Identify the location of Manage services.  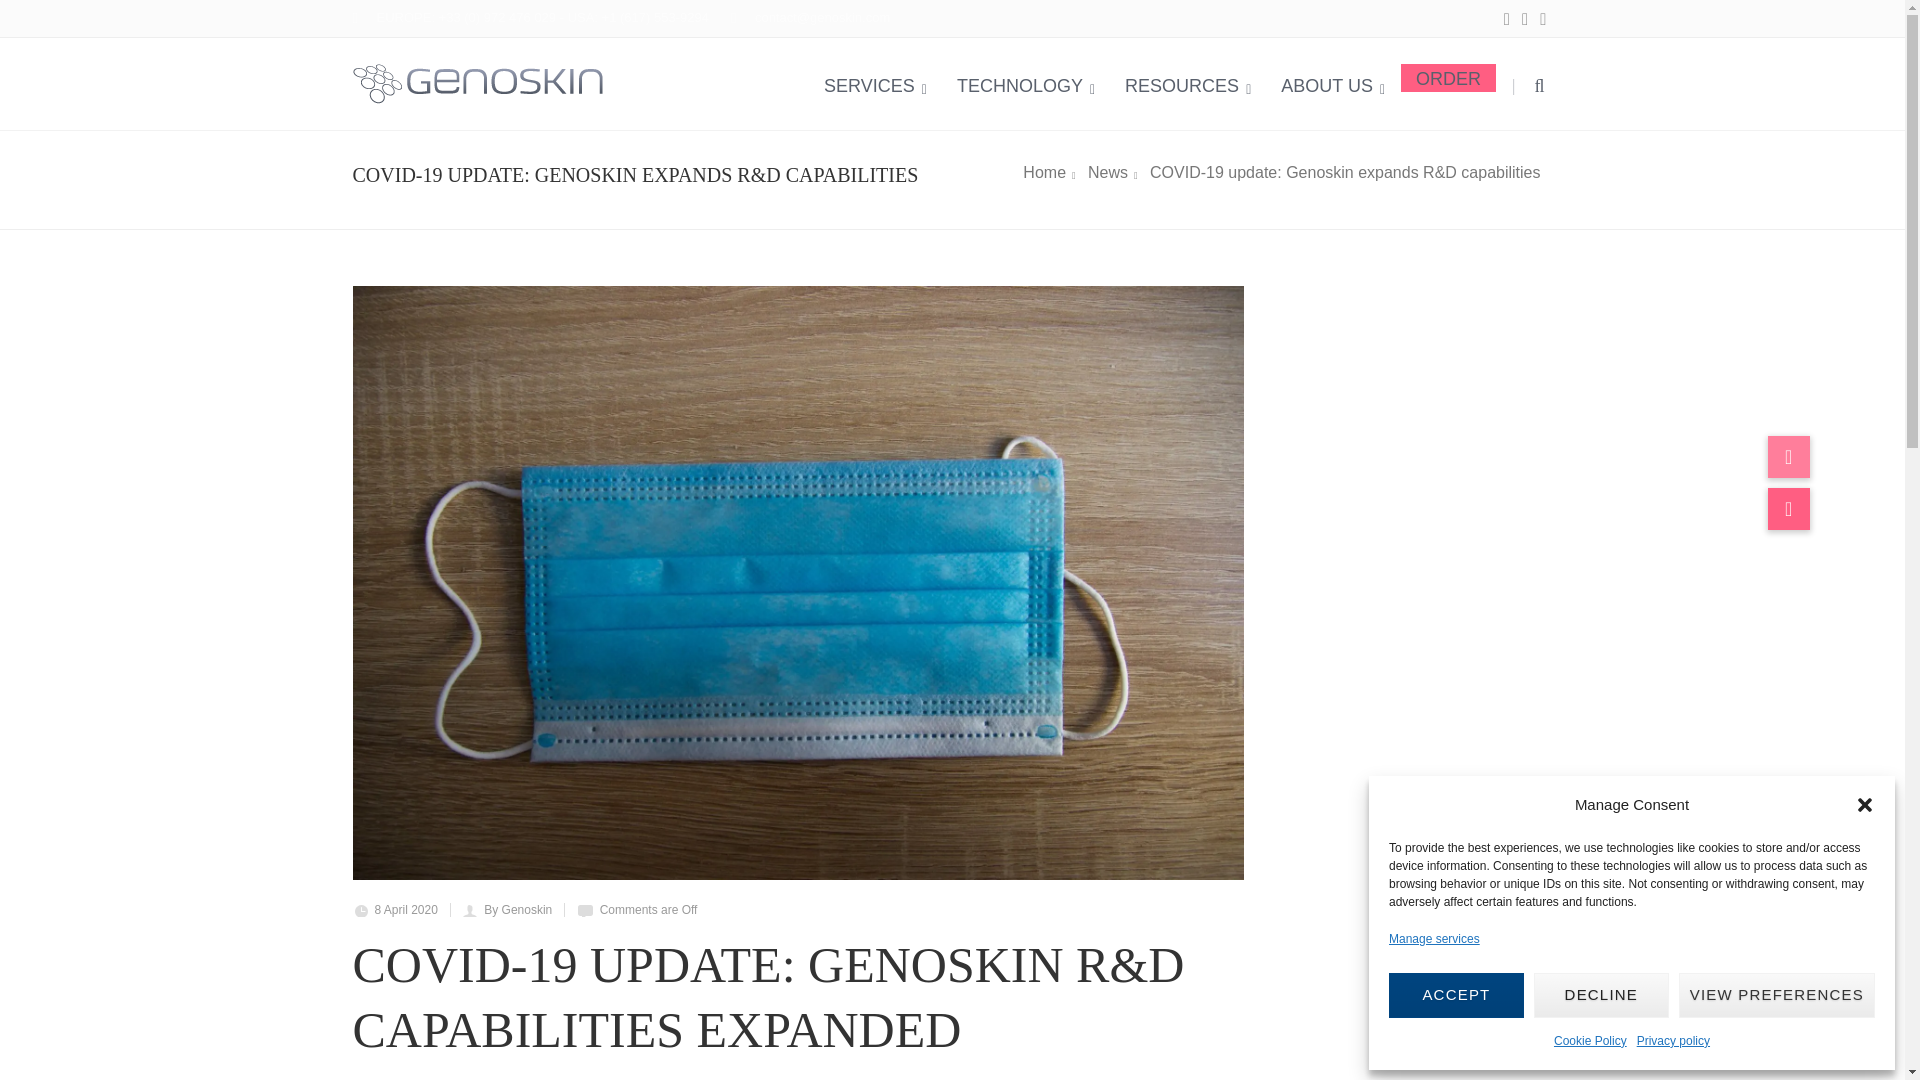
(1434, 938).